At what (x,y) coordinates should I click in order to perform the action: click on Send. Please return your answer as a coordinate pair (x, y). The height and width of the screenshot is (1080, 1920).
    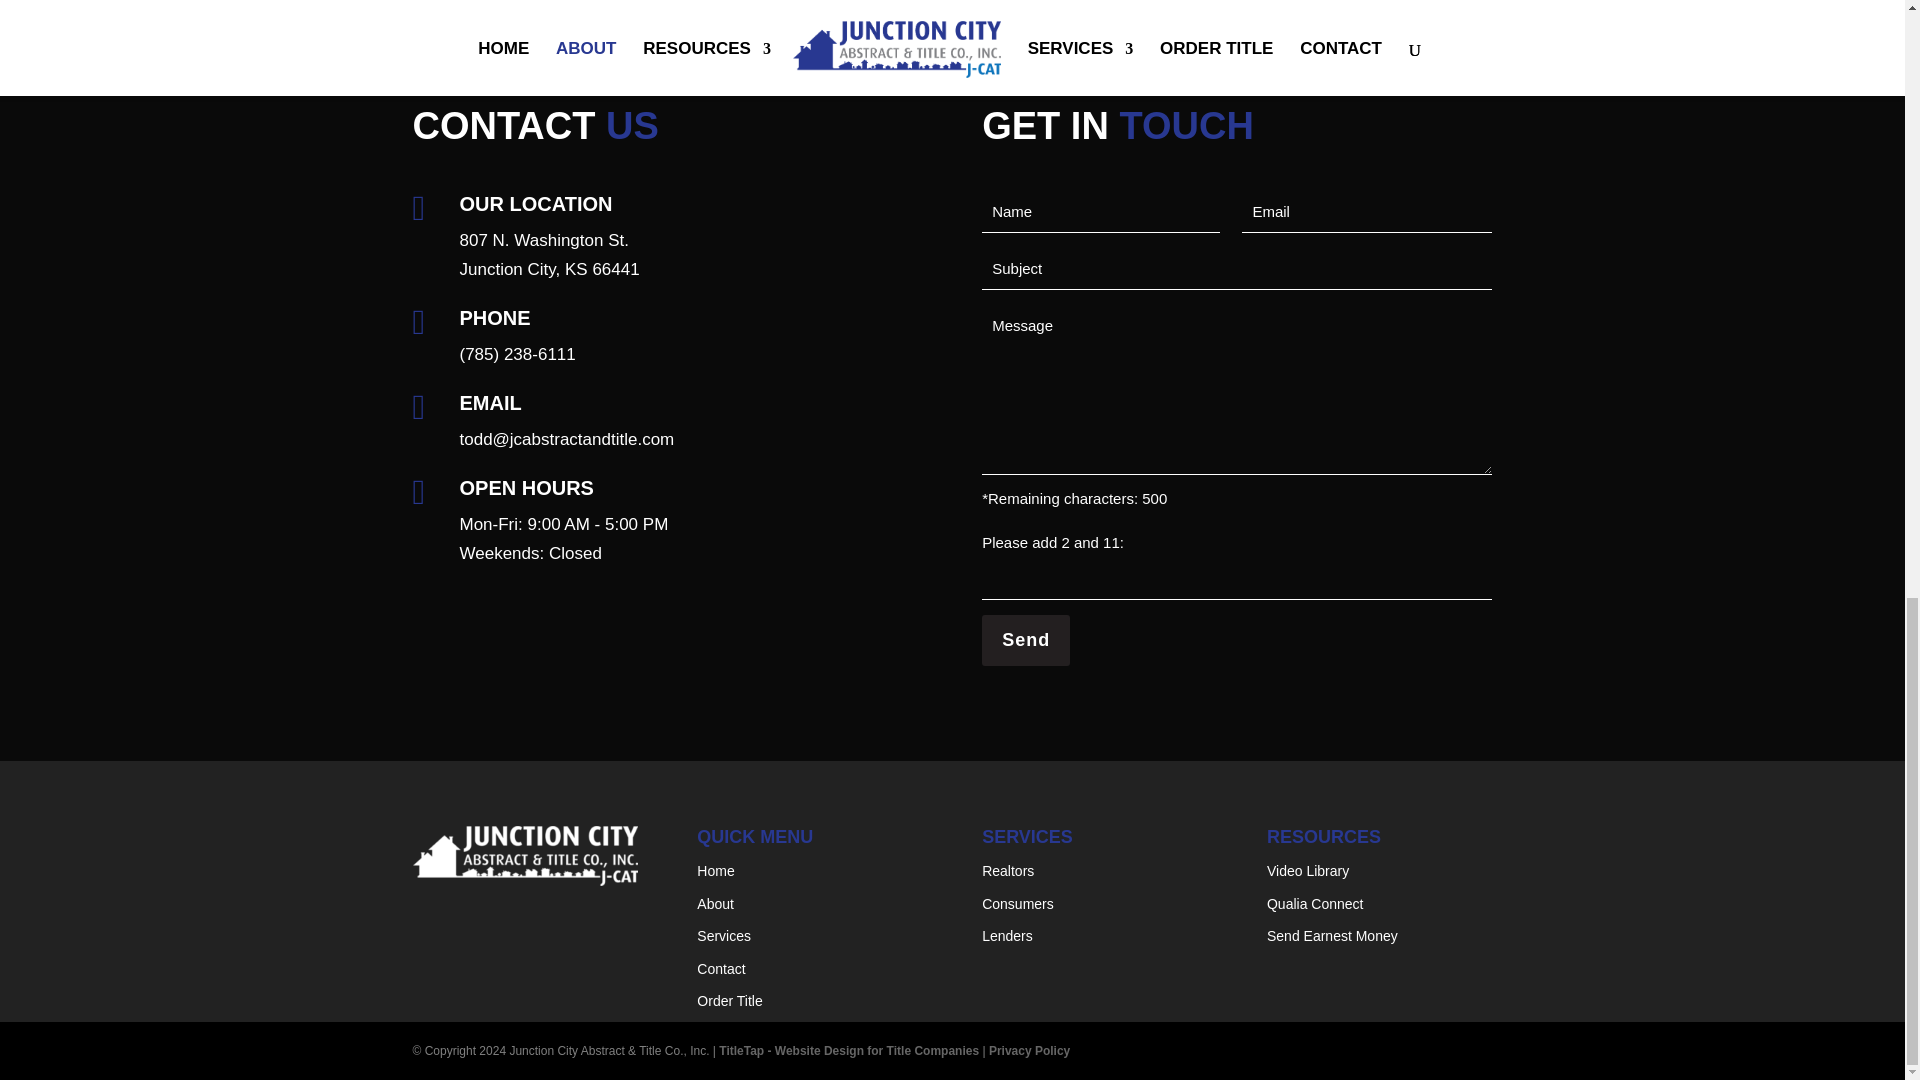
    Looking at the image, I should click on (1025, 640).